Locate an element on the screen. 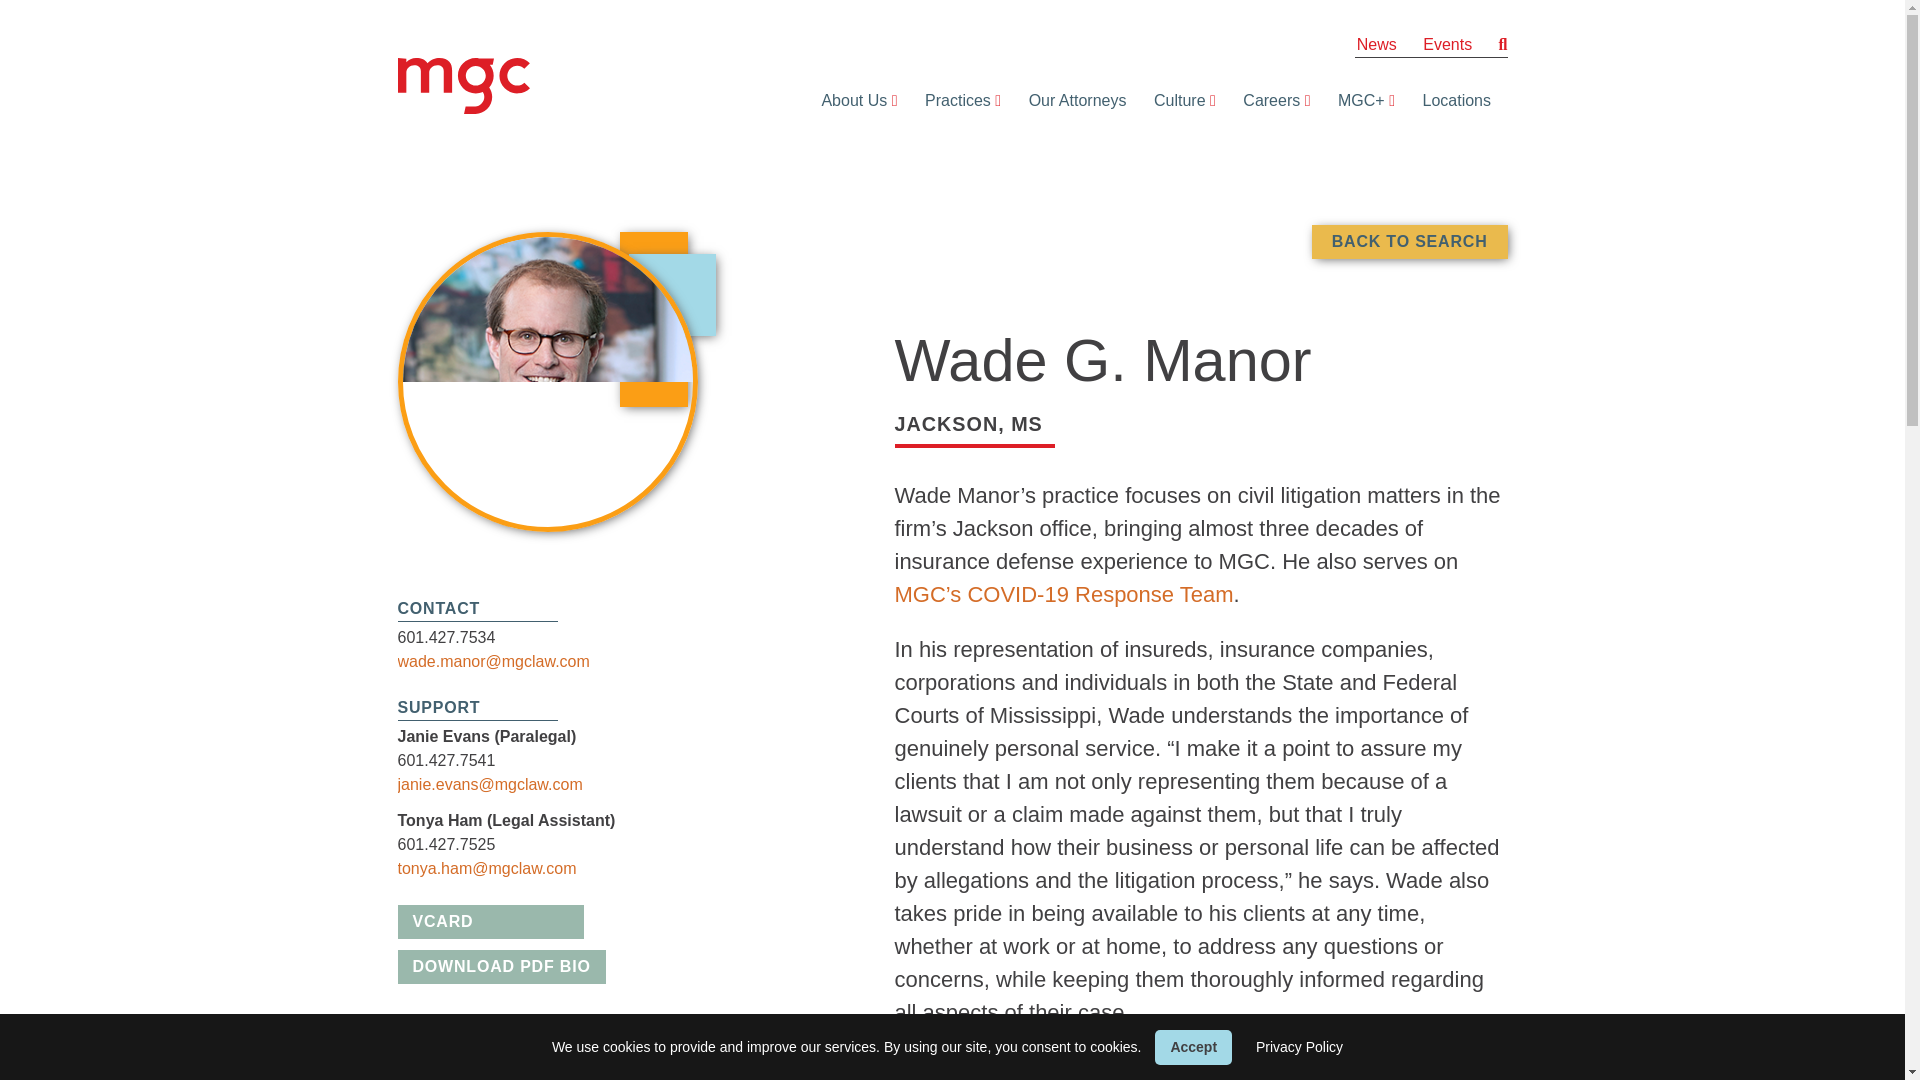 This screenshot has height=1080, width=1920. Locations is located at coordinates (1451, 100).